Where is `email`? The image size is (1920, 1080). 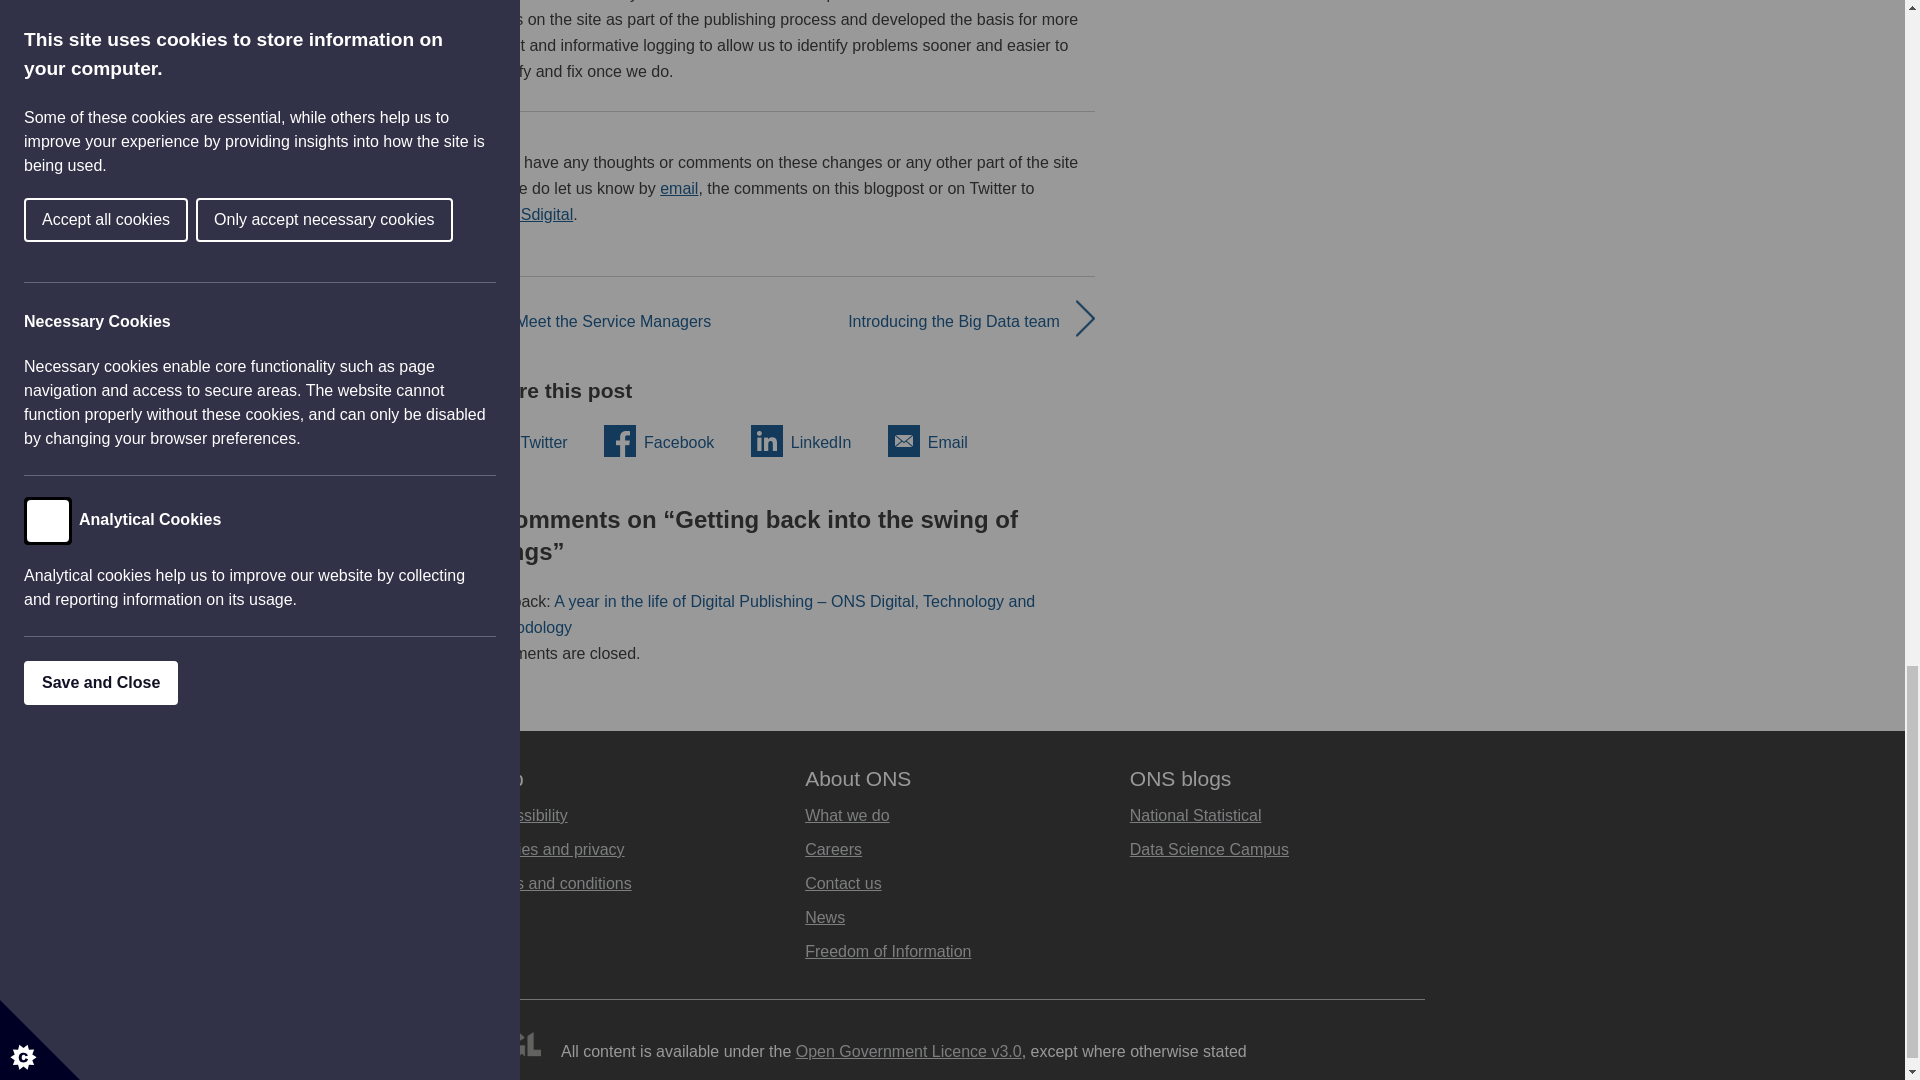
email is located at coordinates (679, 188).